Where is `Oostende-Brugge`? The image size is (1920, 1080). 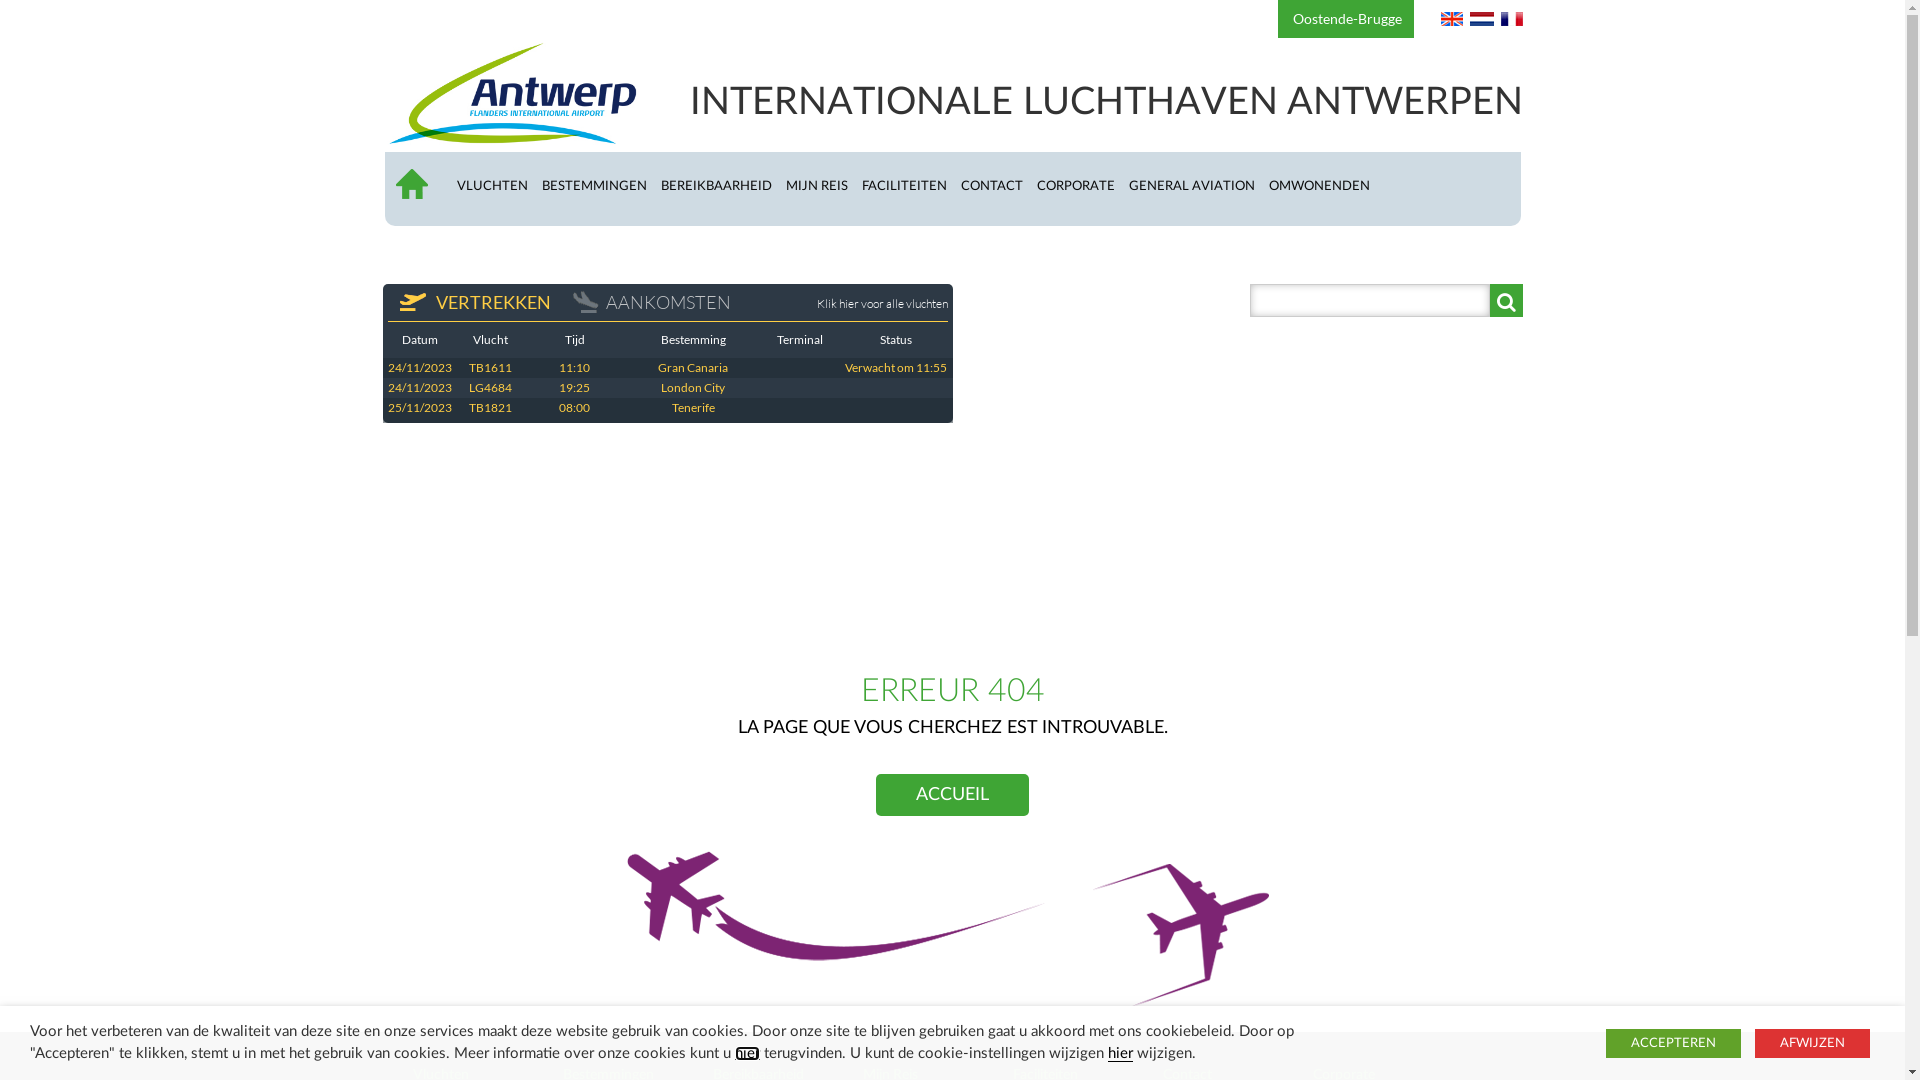 Oostende-Brugge is located at coordinates (1346, 18).